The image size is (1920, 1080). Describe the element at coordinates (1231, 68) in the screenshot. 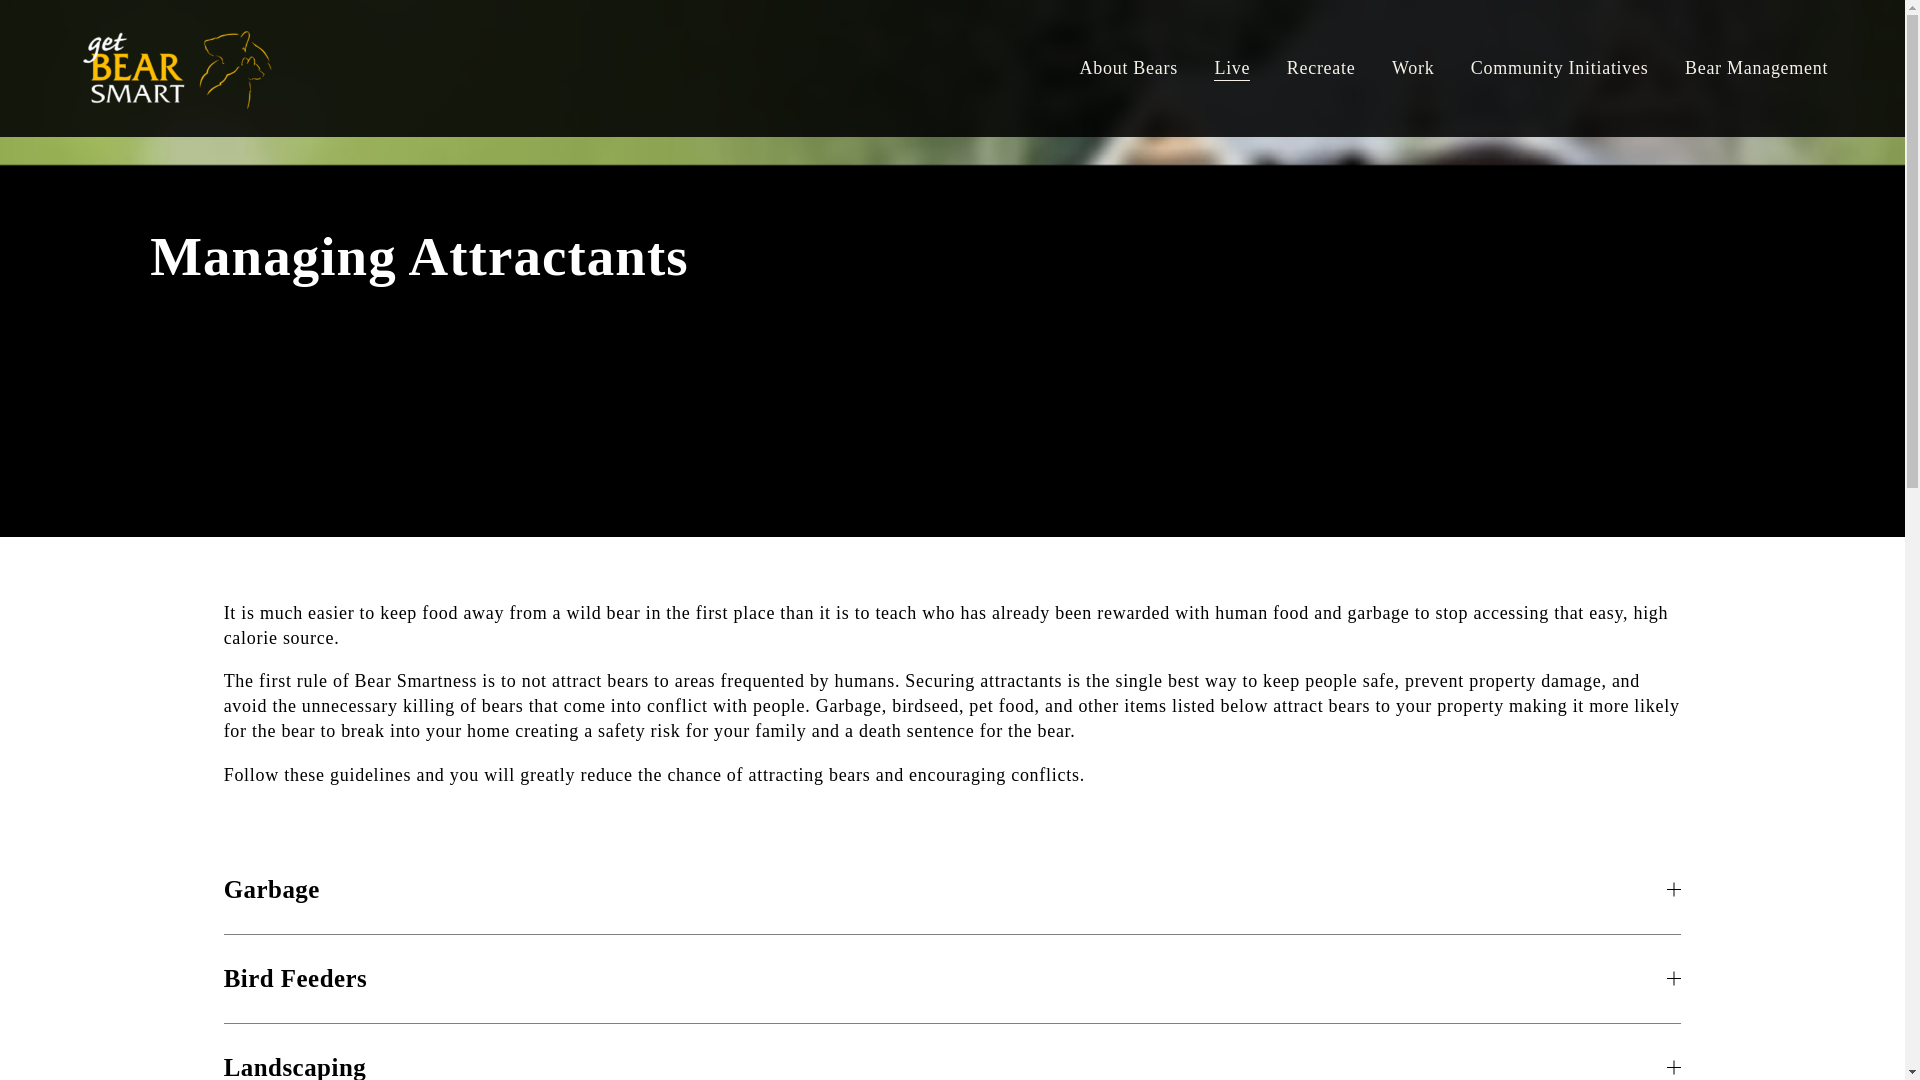

I see `Live` at that location.